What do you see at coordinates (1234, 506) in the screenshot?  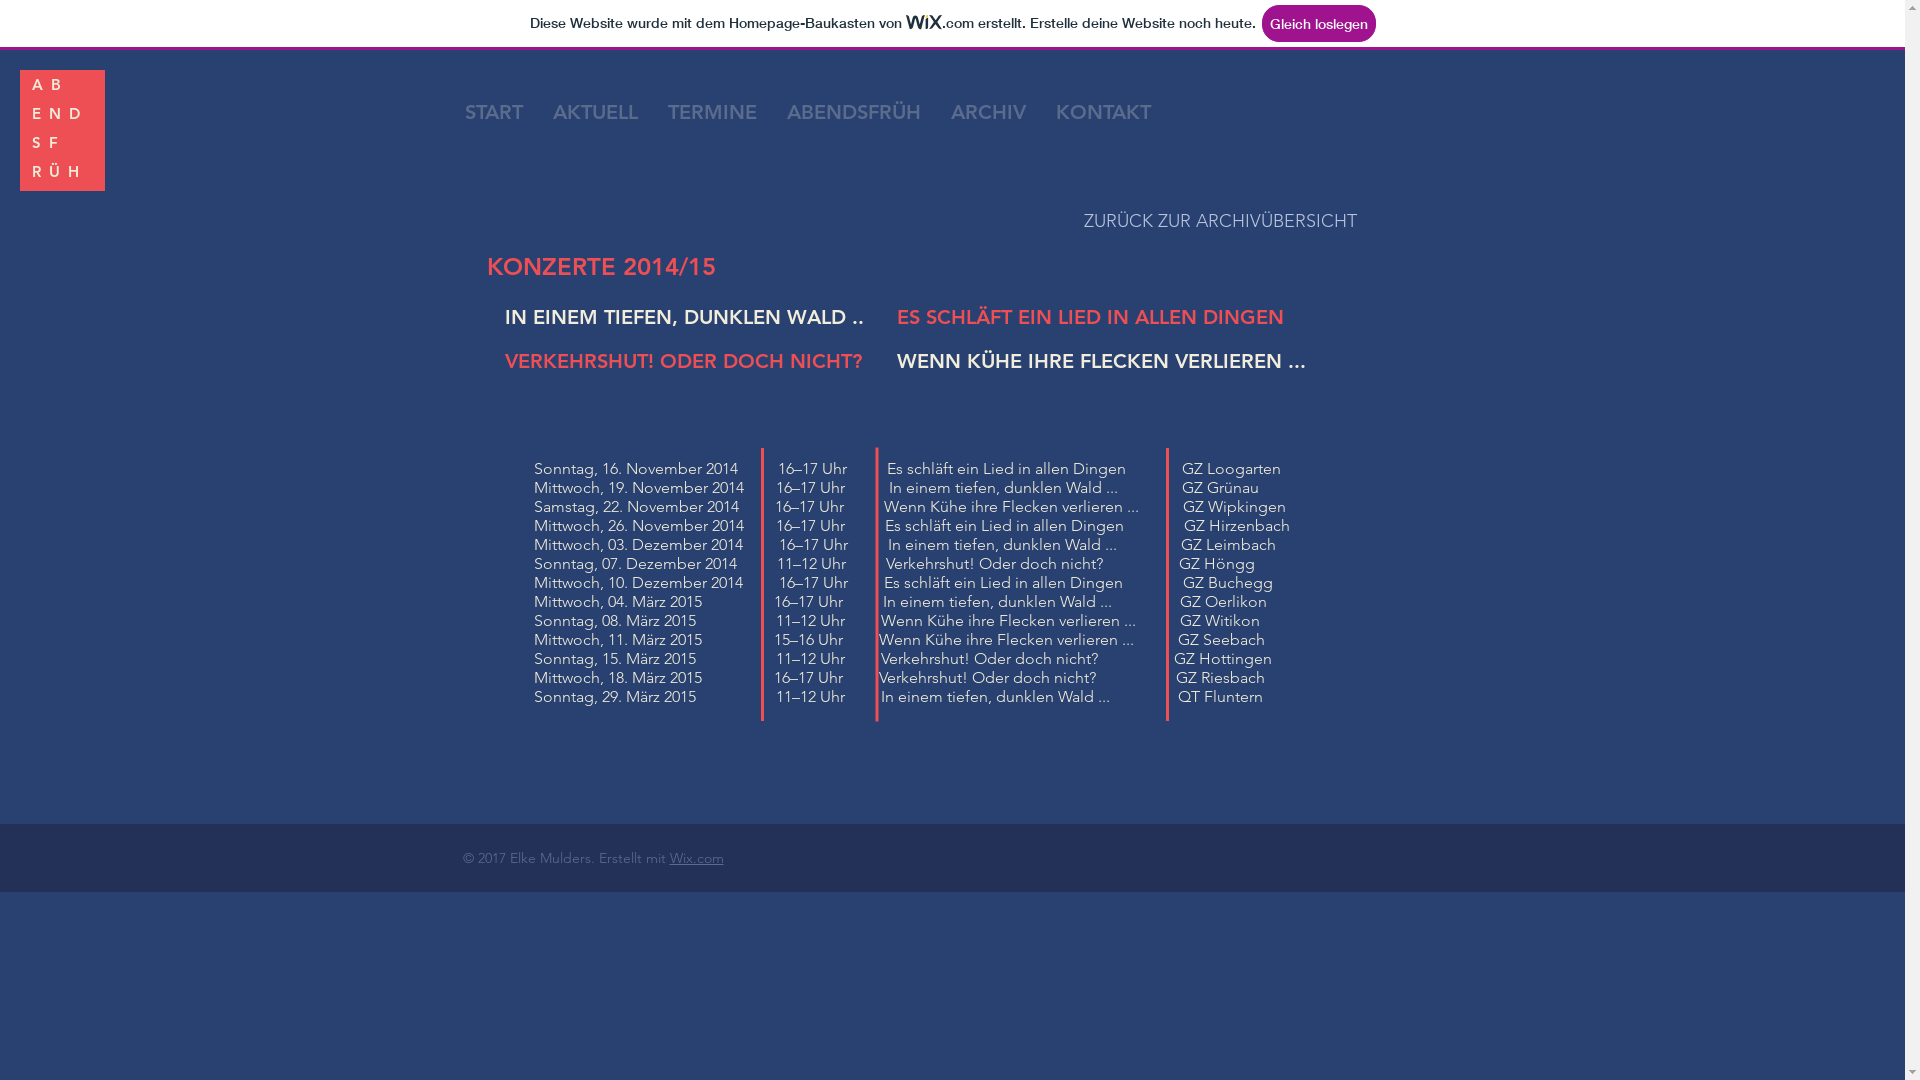 I see `GZ Wipkingen` at bounding box center [1234, 506].